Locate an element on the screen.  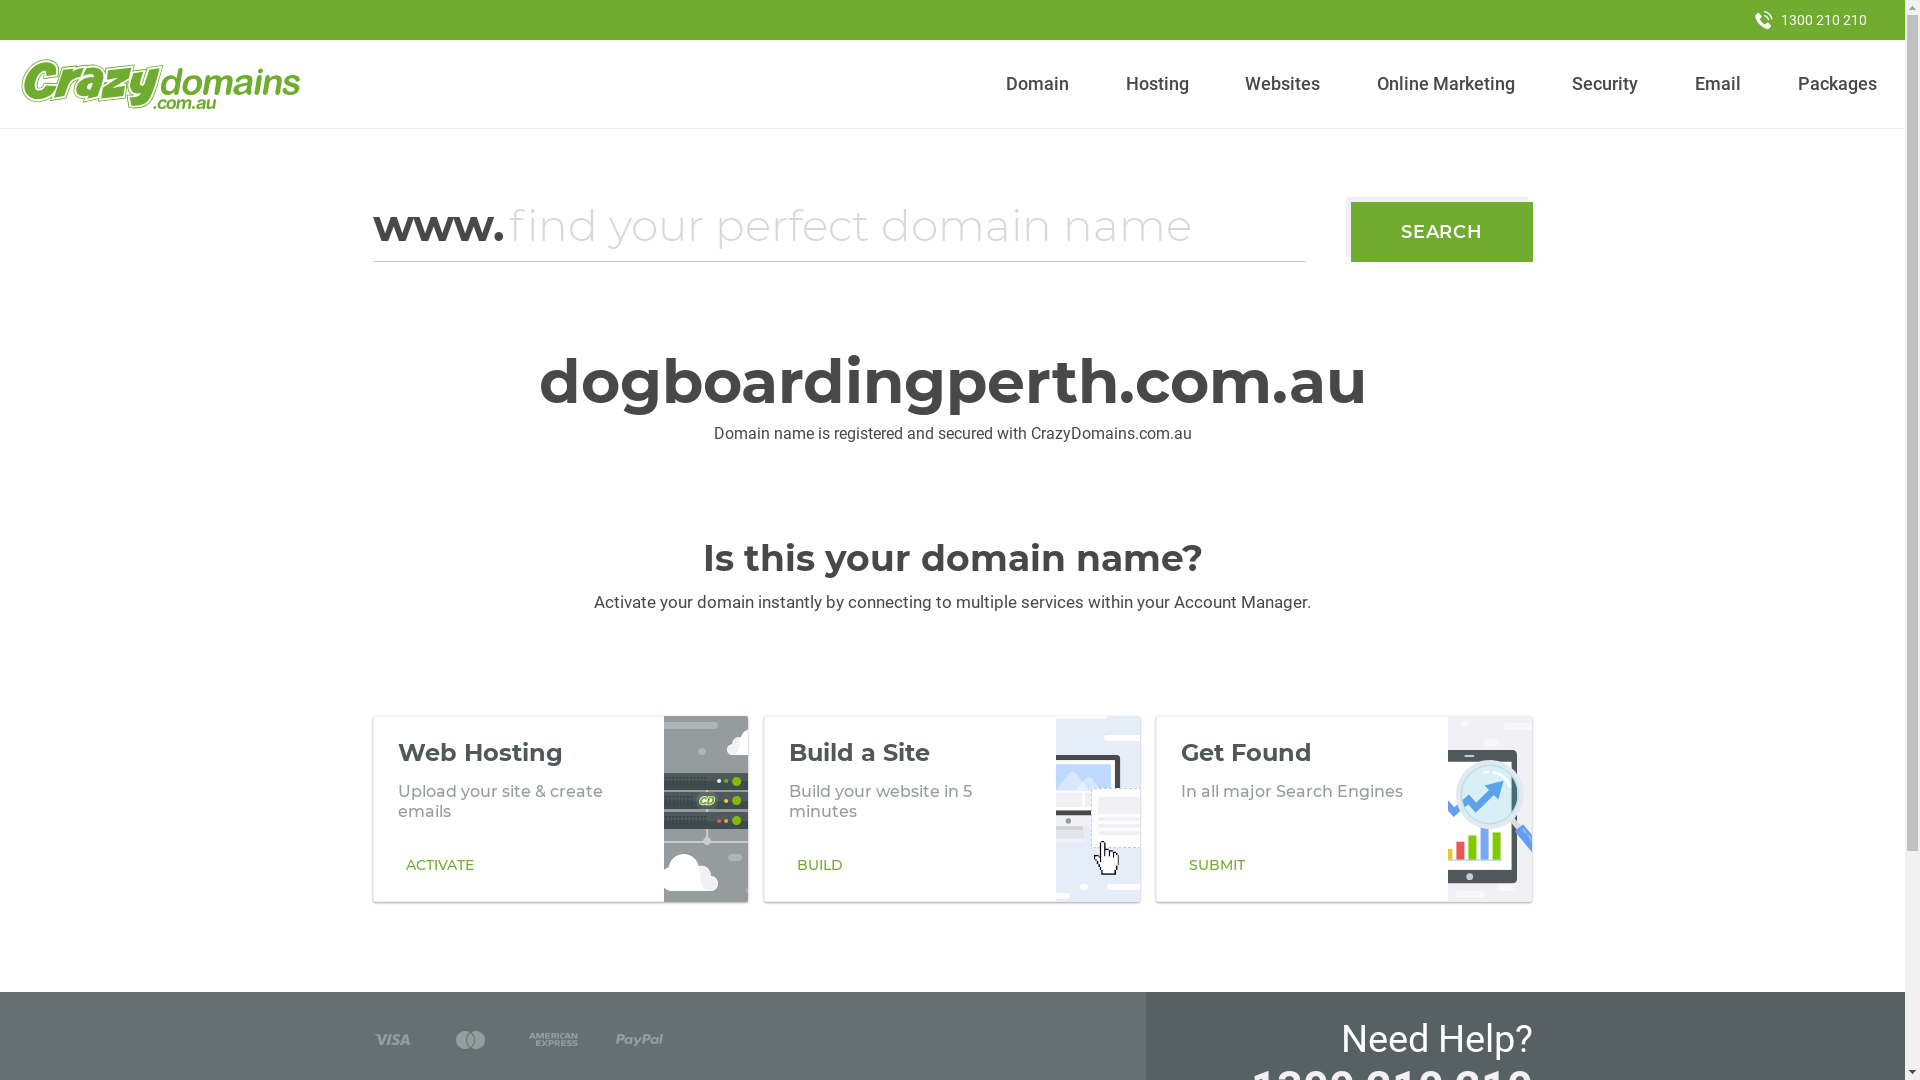
Hosting is located at coordinates (1157, 84).